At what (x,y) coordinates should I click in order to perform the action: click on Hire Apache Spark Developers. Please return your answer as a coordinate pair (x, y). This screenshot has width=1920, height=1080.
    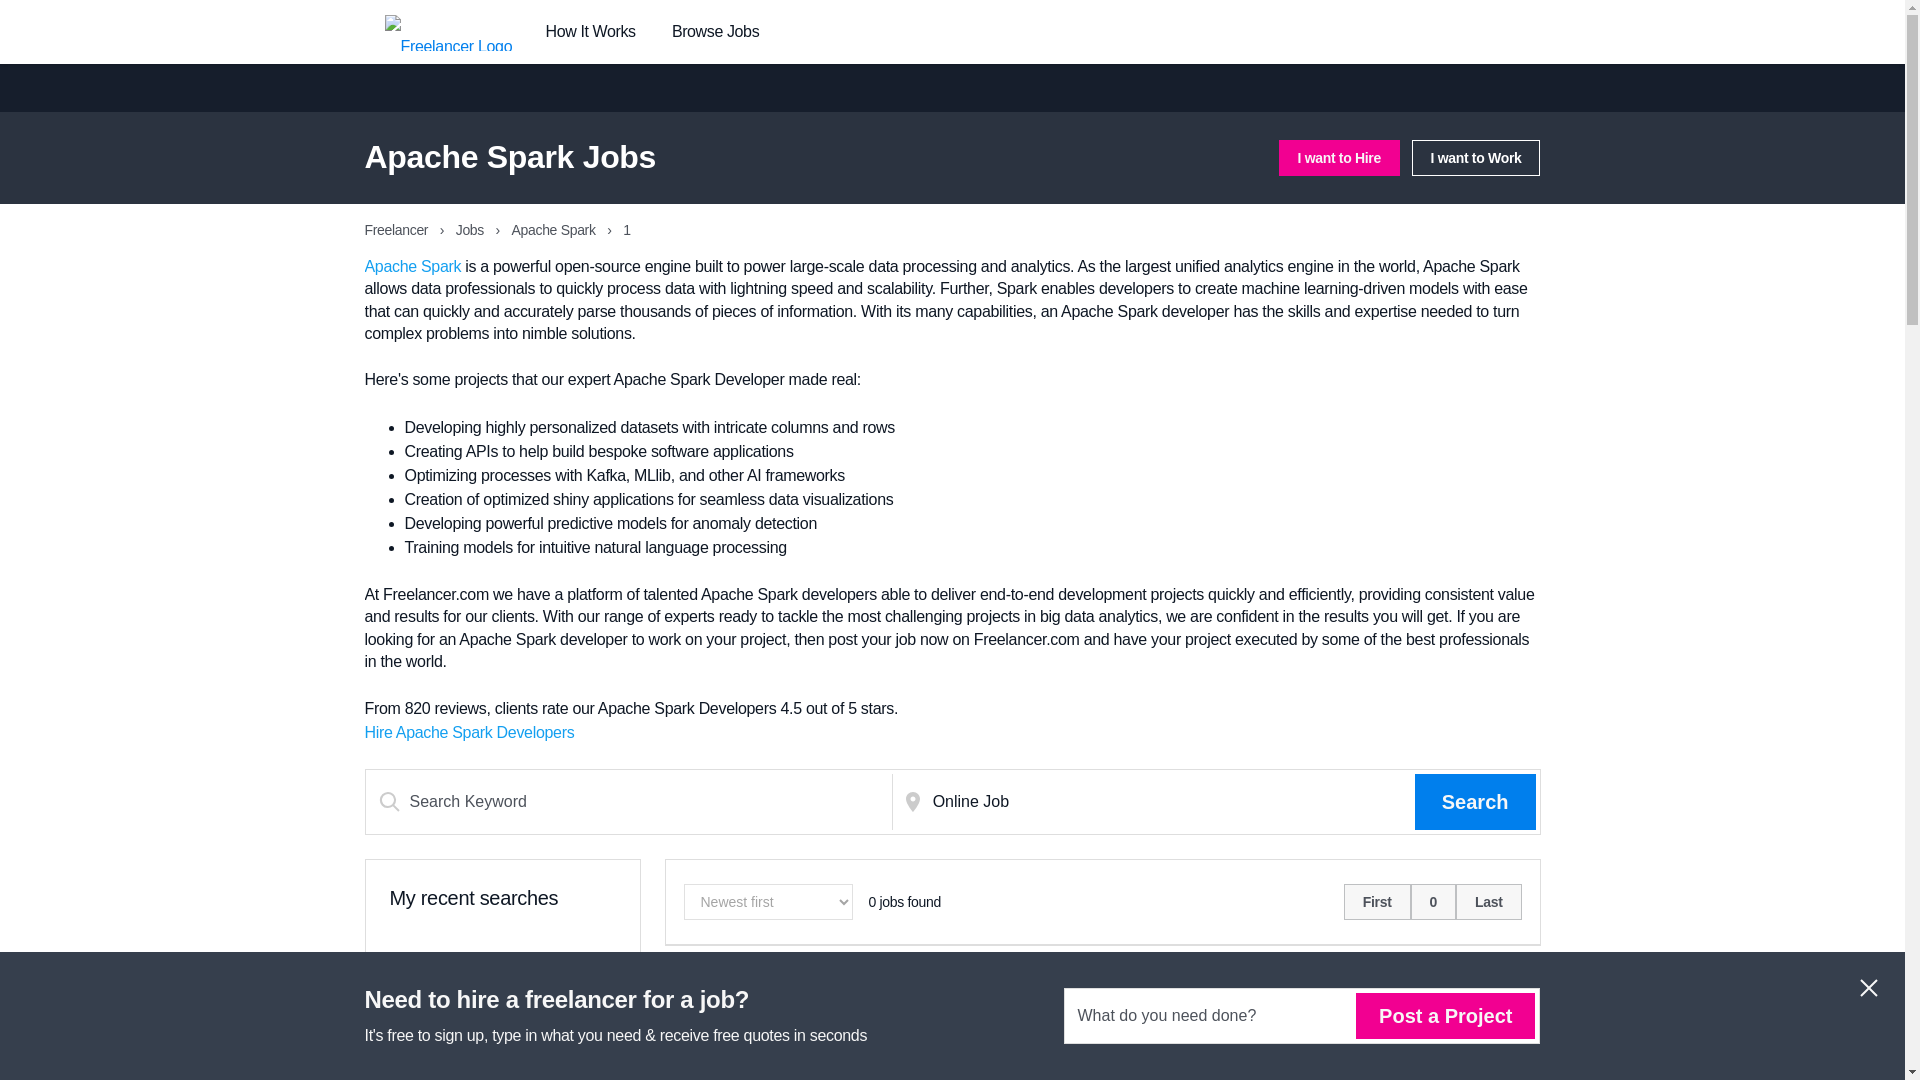
    Looking at the image, I should click on (469, 732).